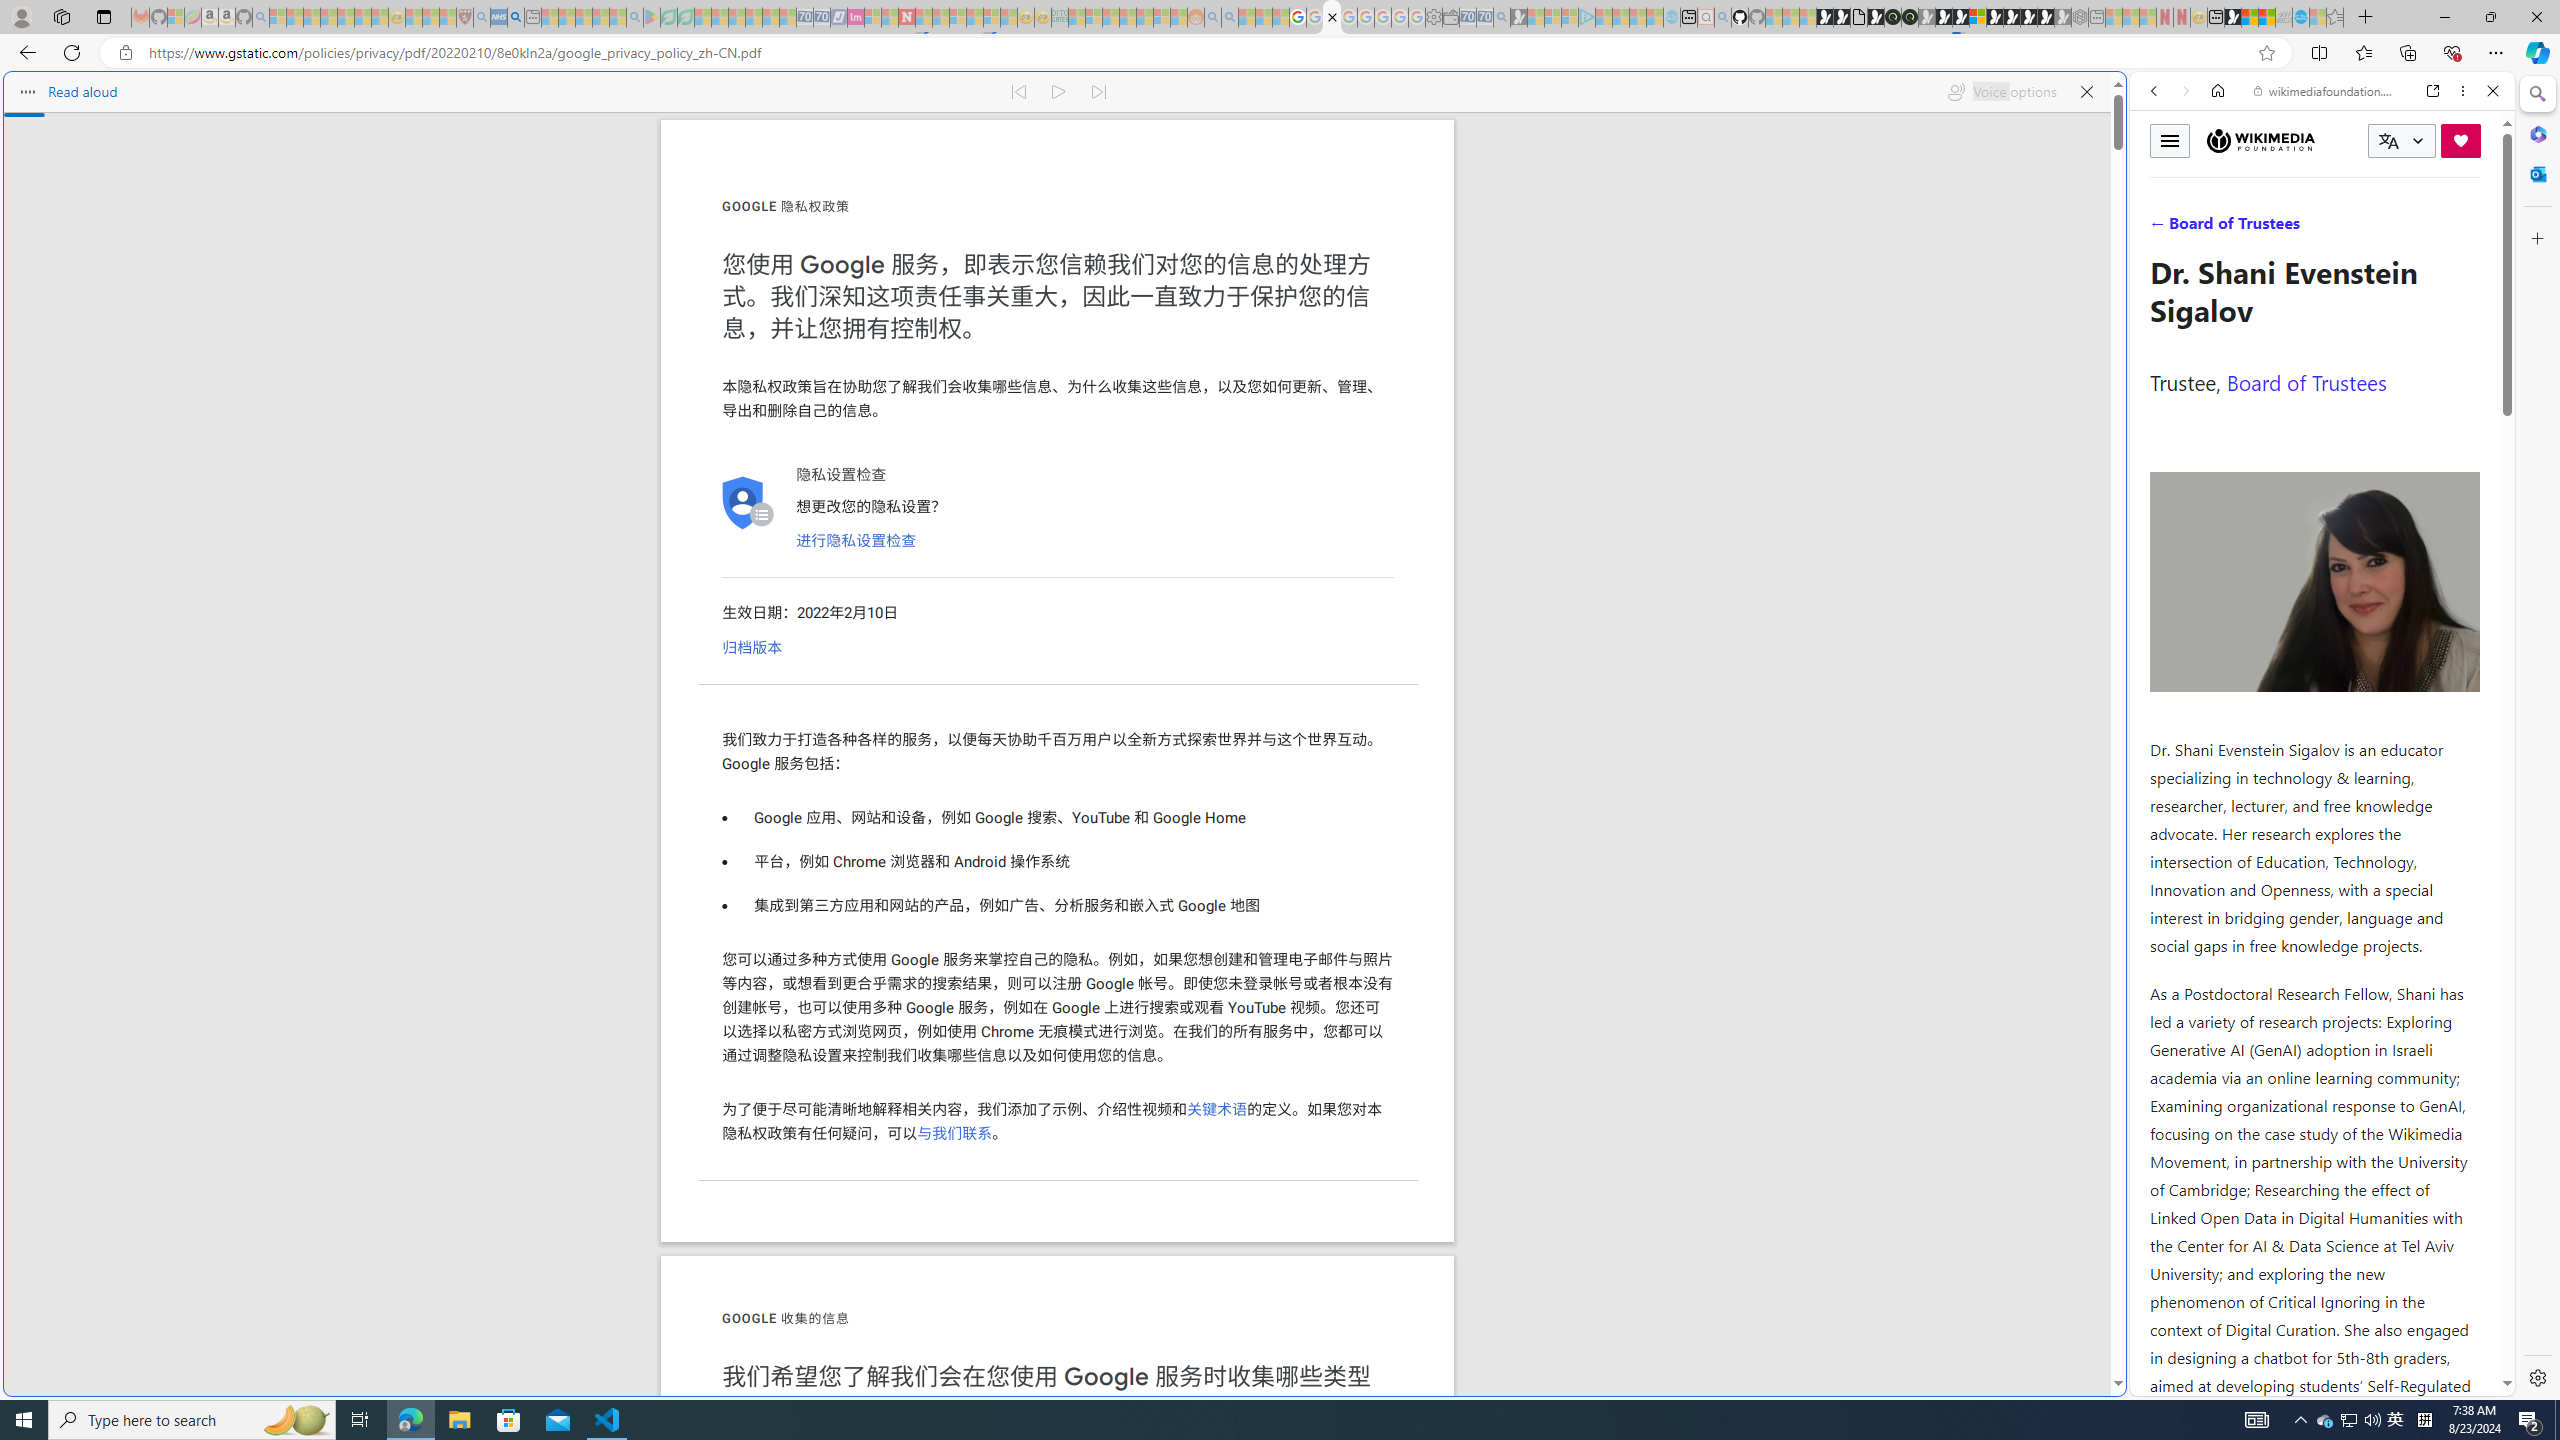 Image resolution: width=2560 pixels, height=1440 pixels. I want to click on Board of Trustees, so click(2306, 382).